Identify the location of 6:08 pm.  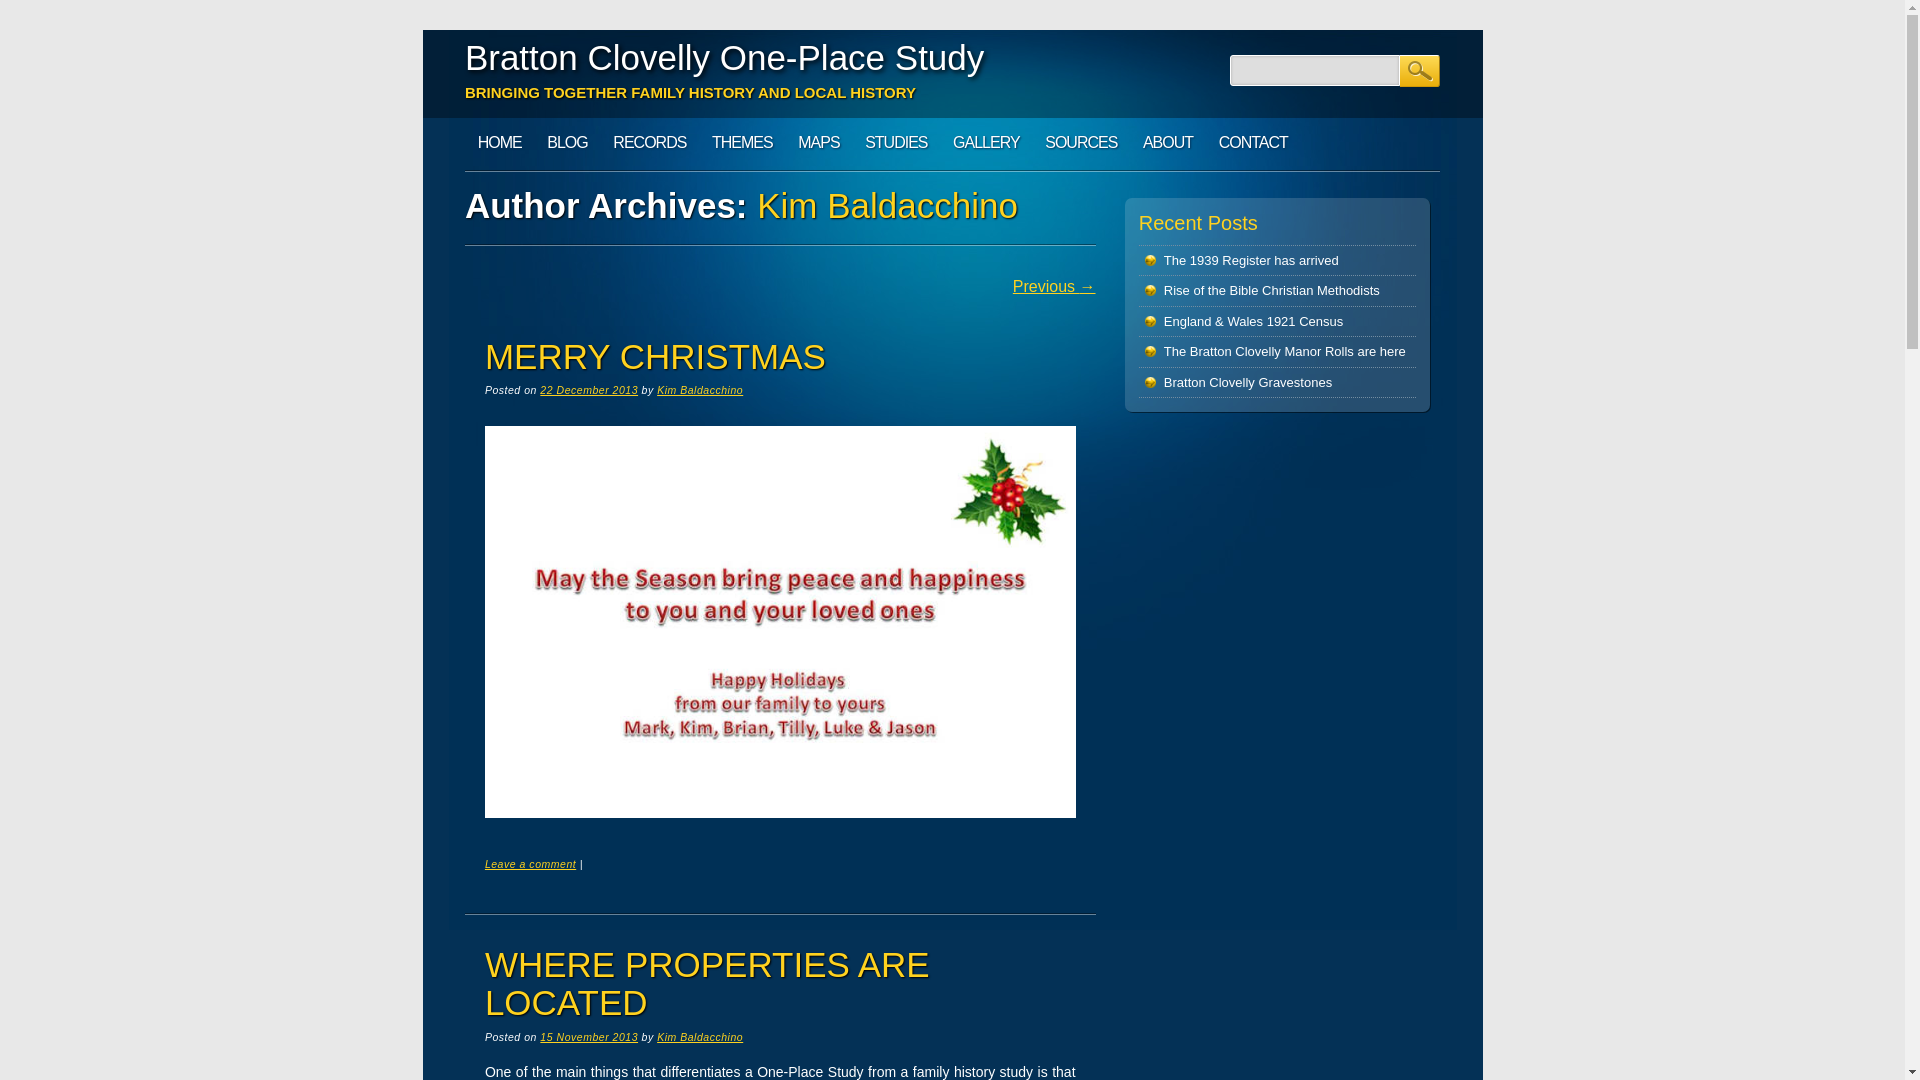
(588, 1037).